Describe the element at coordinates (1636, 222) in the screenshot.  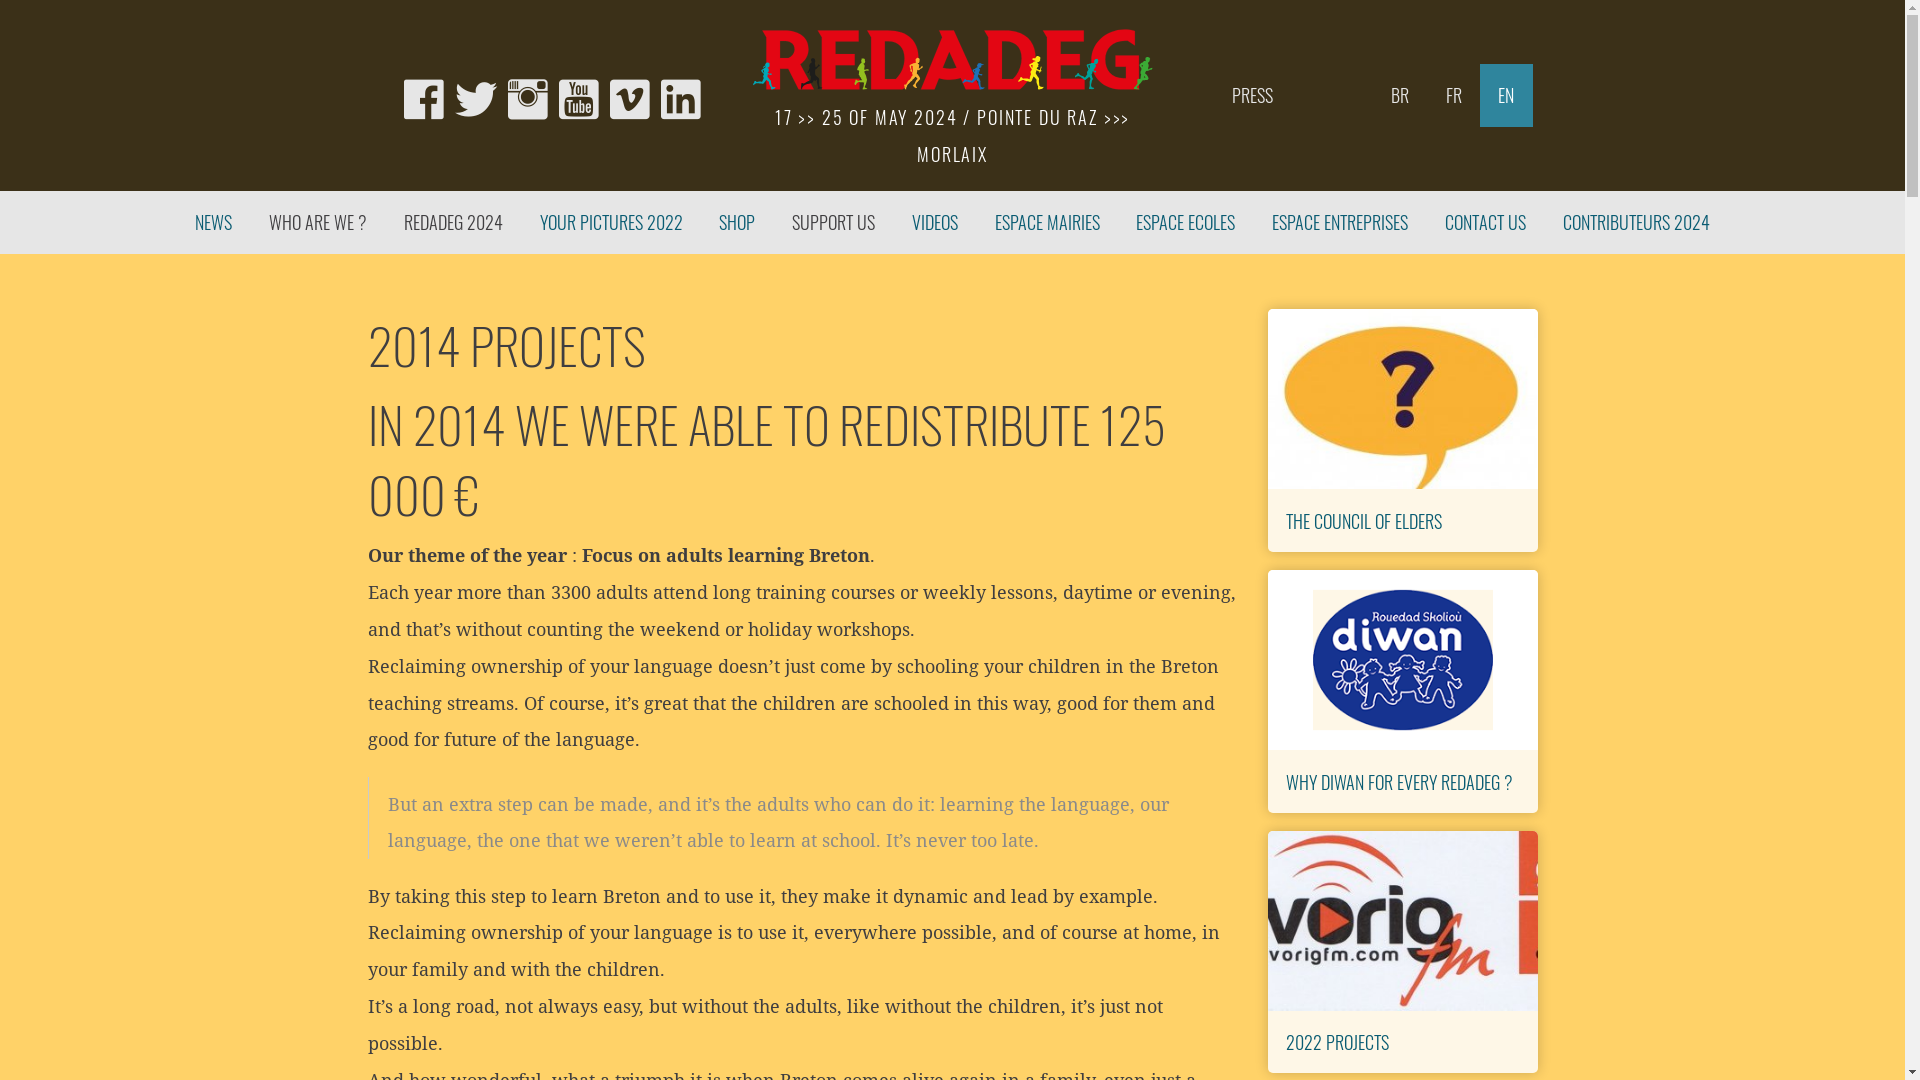
I see `CONTRIBUTEURS 2024` at that location.